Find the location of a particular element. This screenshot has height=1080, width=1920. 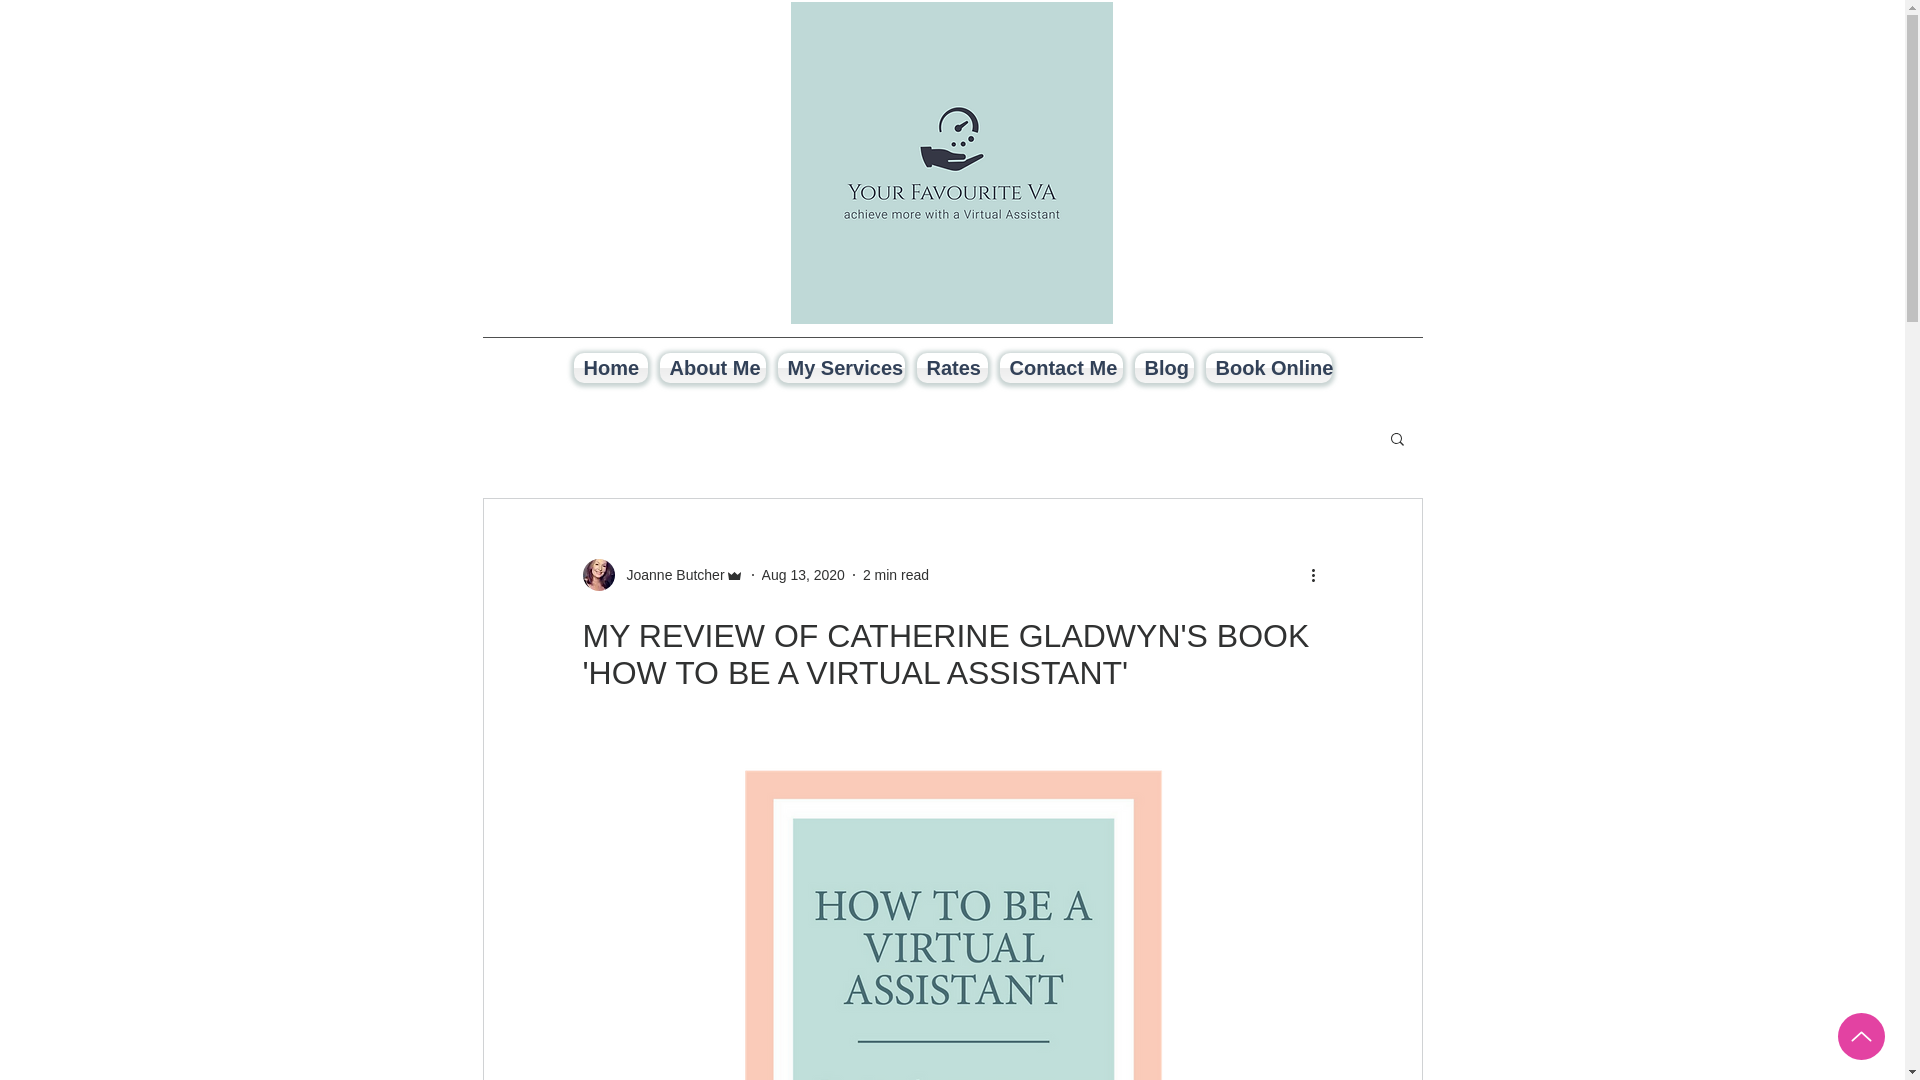

My Services is located at coordinates (840, 368).